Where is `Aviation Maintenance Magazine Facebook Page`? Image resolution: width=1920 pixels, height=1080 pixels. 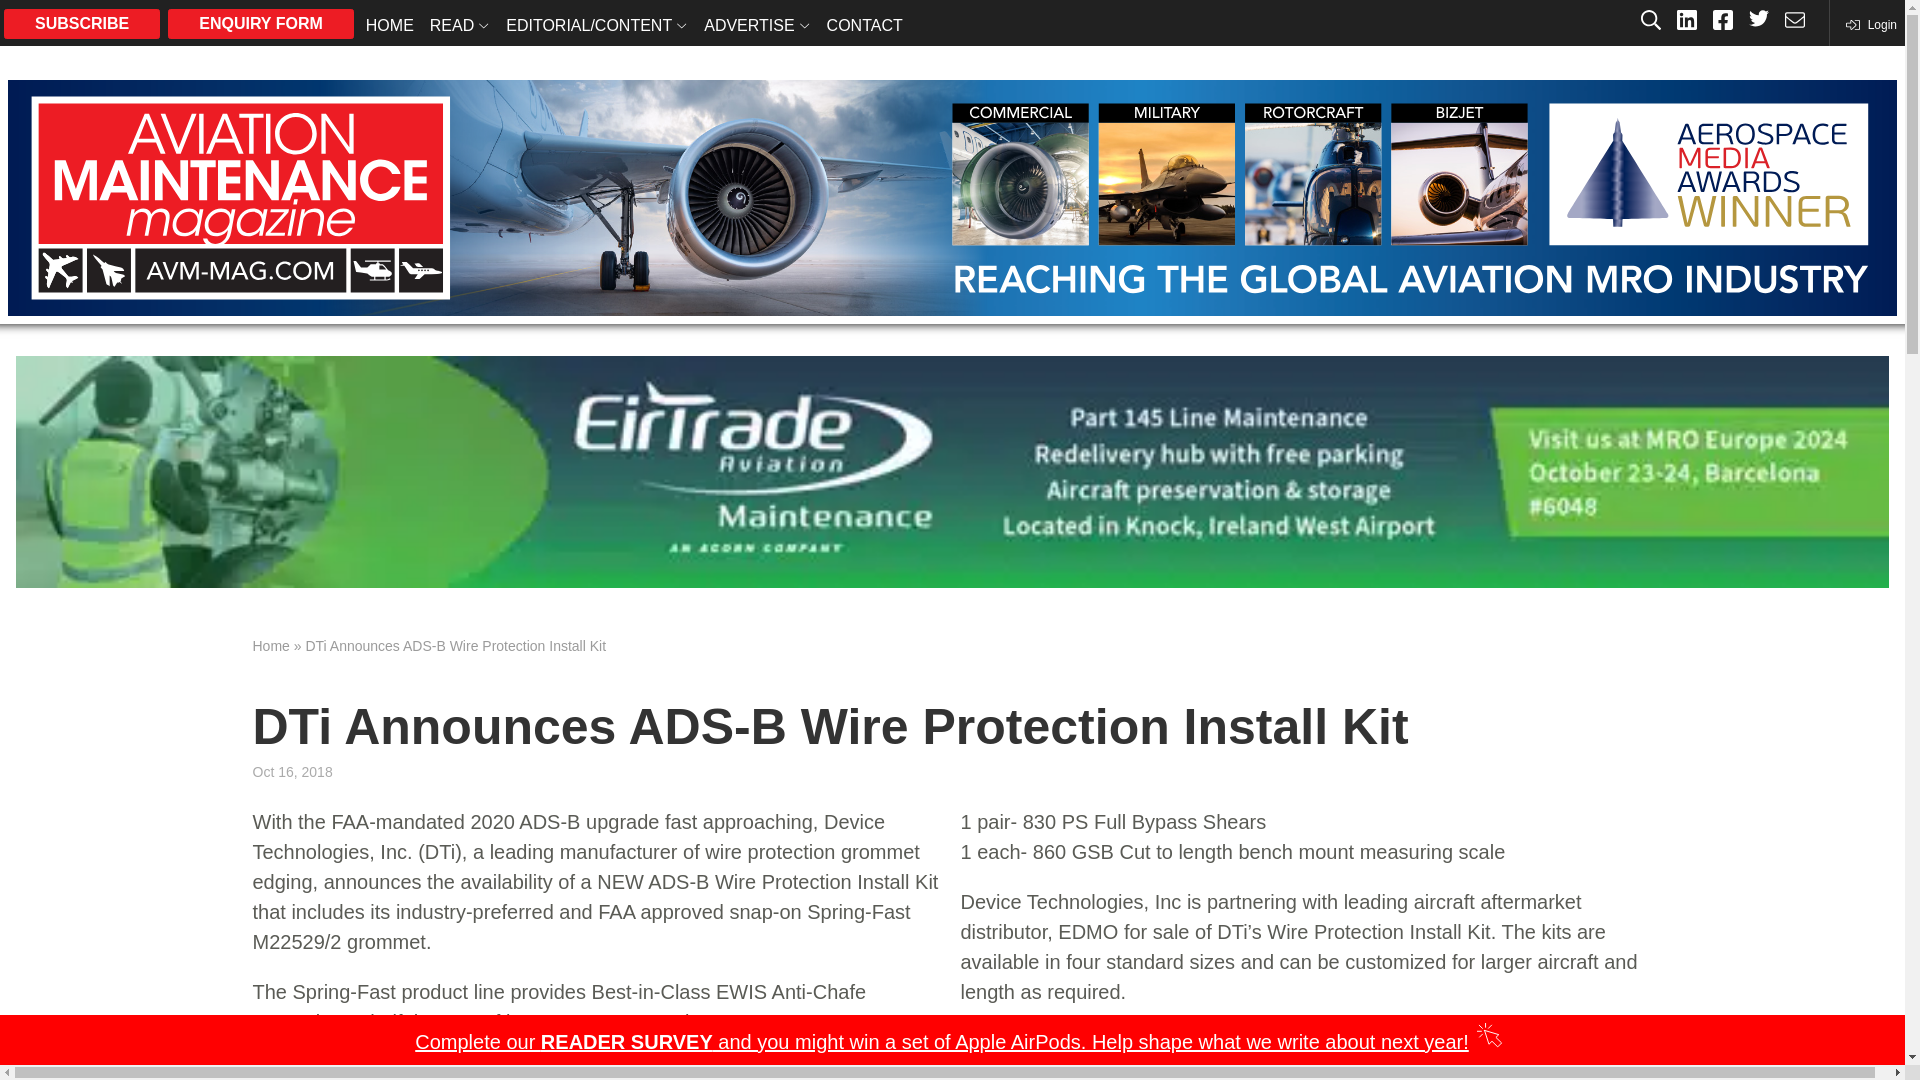 Aviation Maintenance Magazine Facebook Page is located at coordinates (1722, 22).